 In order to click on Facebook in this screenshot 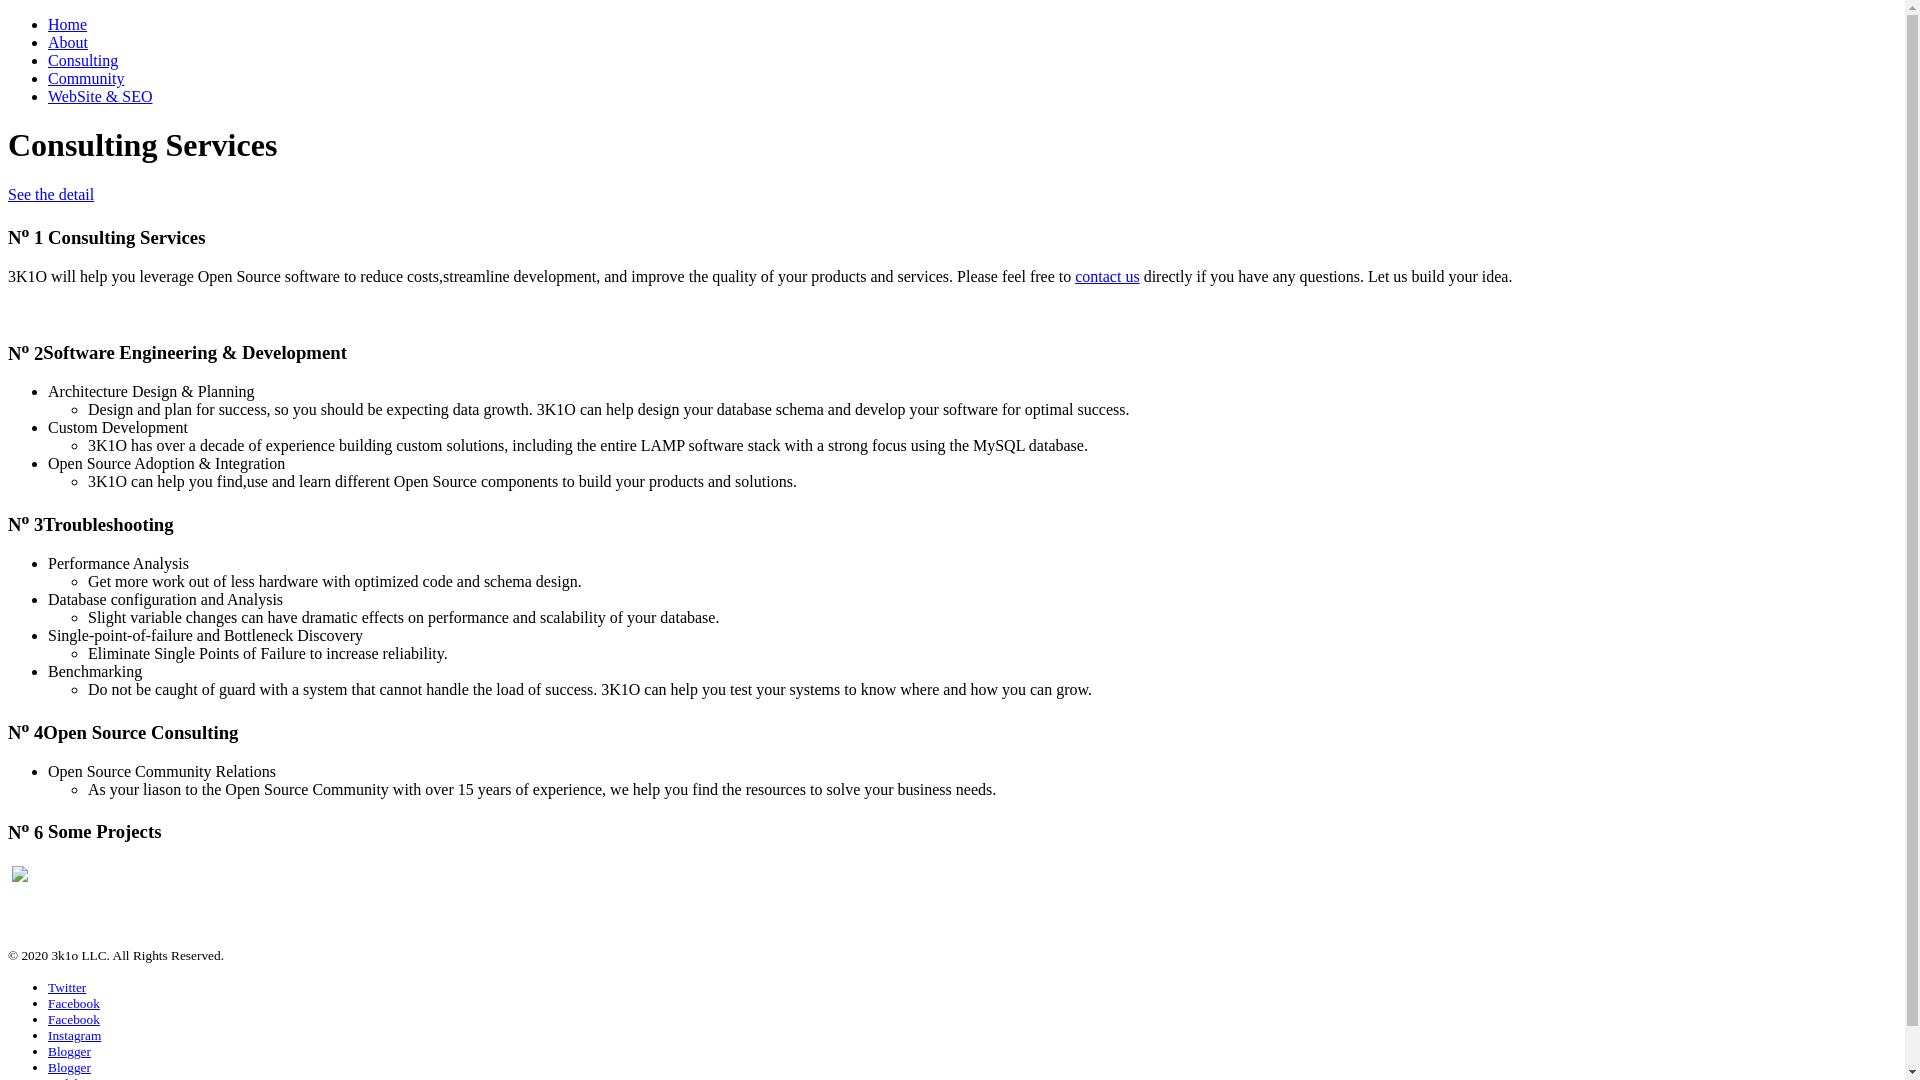, I will do `click(74, 1004)`.